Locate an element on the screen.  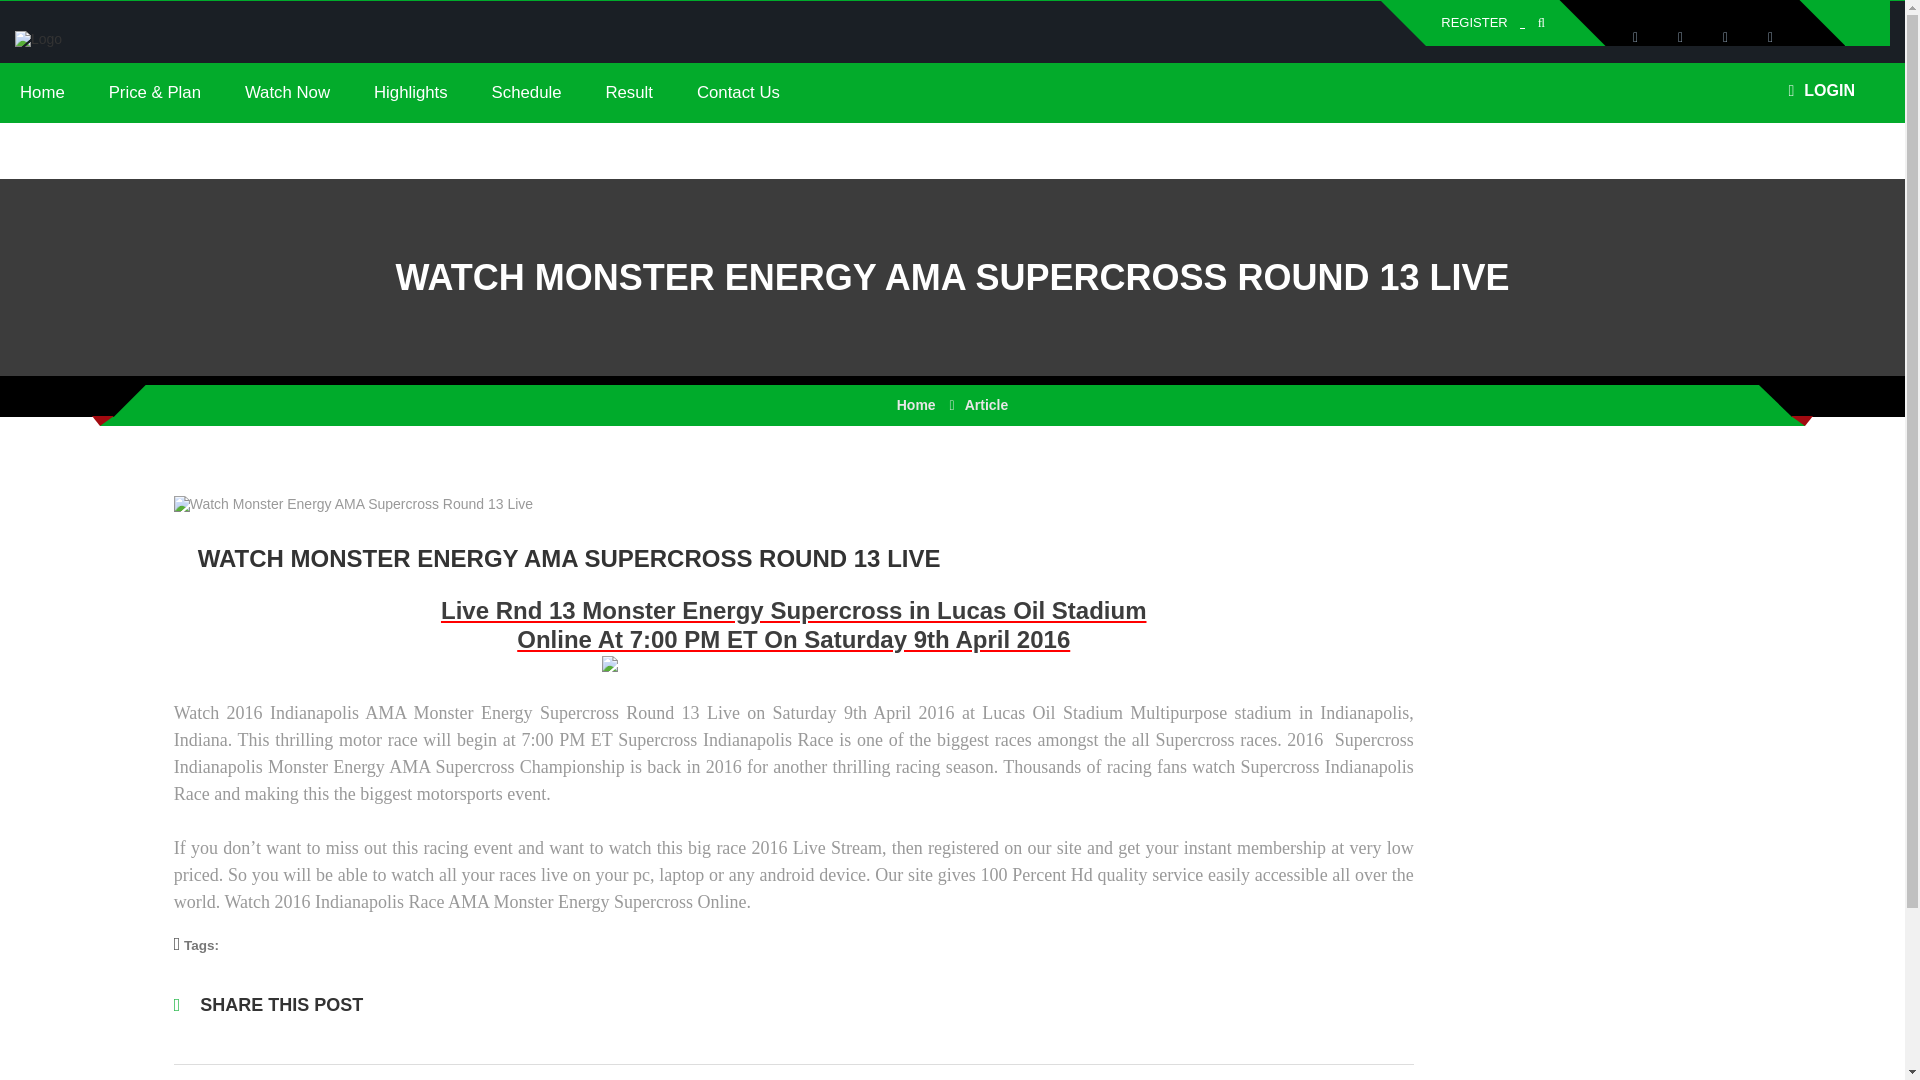
Highlights is located at coordinates (410, 93).